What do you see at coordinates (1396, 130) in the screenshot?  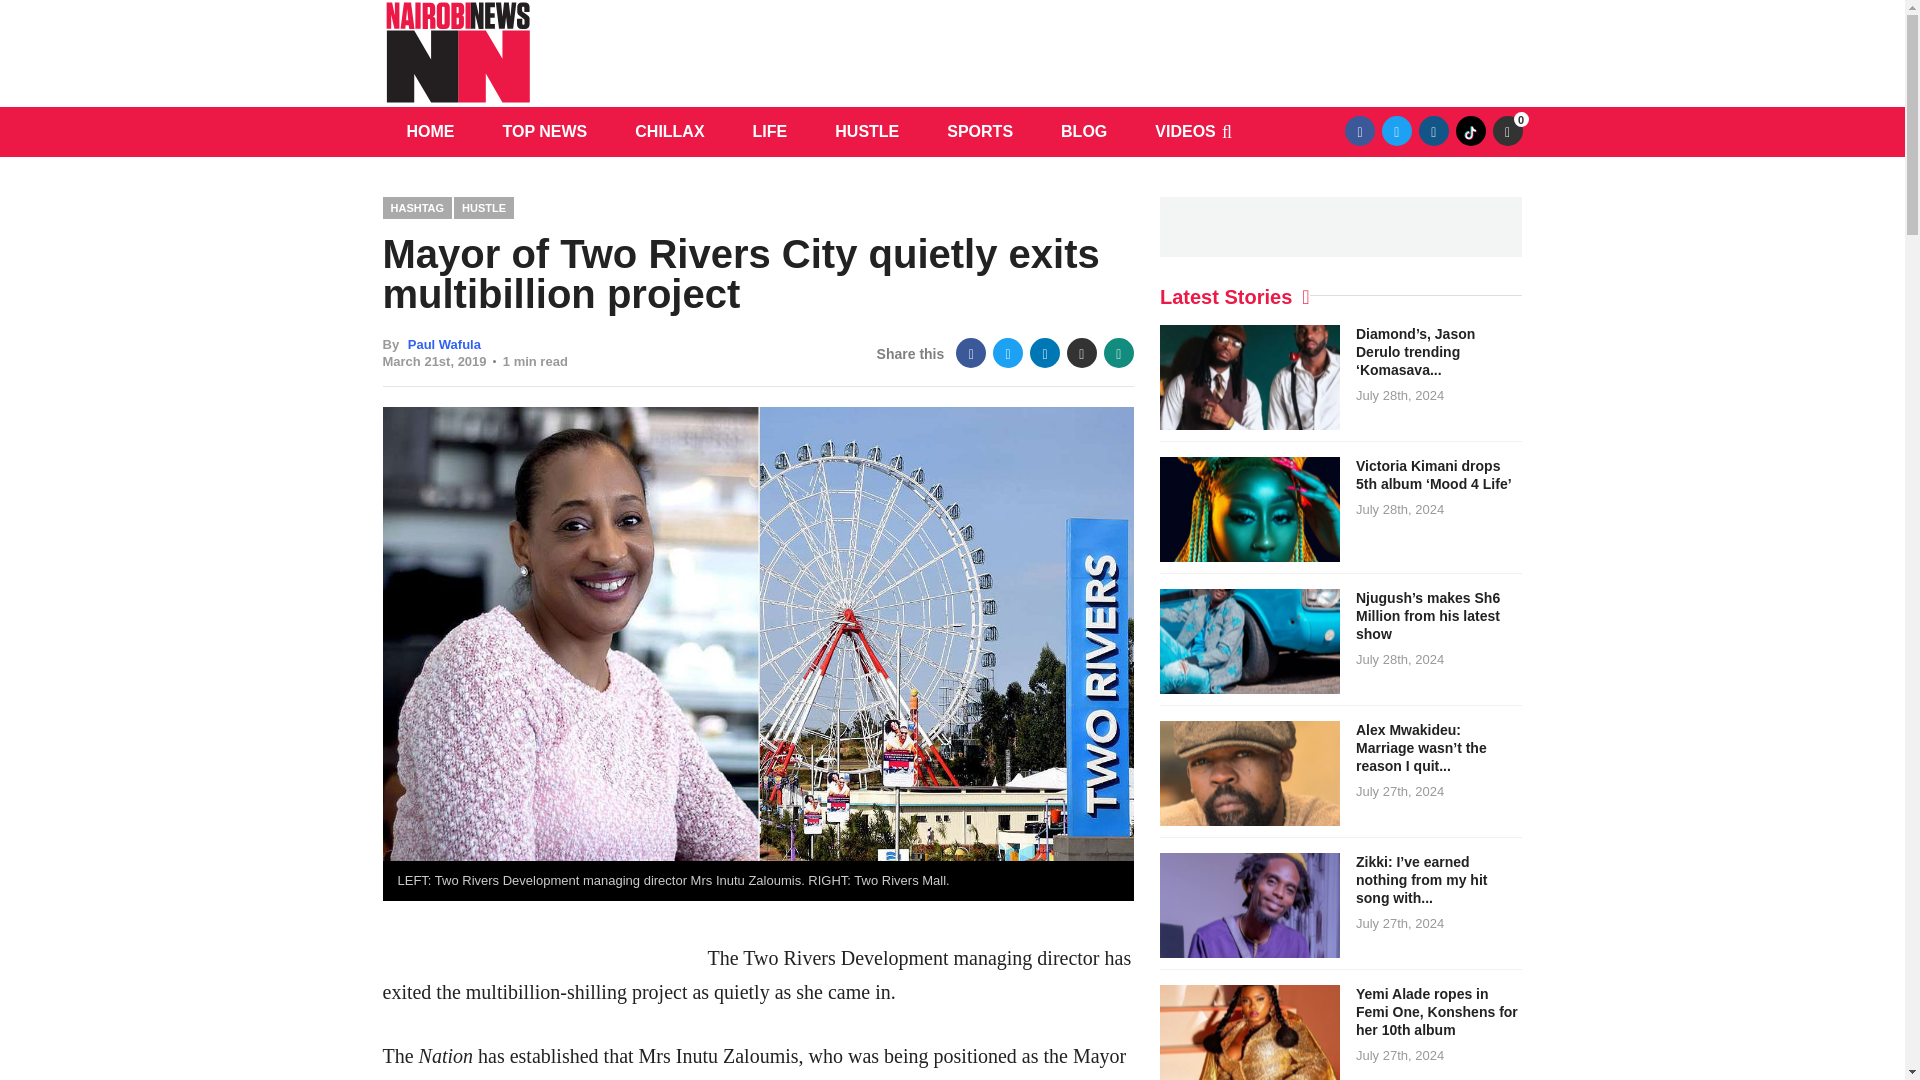 I see `Twitter` at bounding box center [1396, 130].